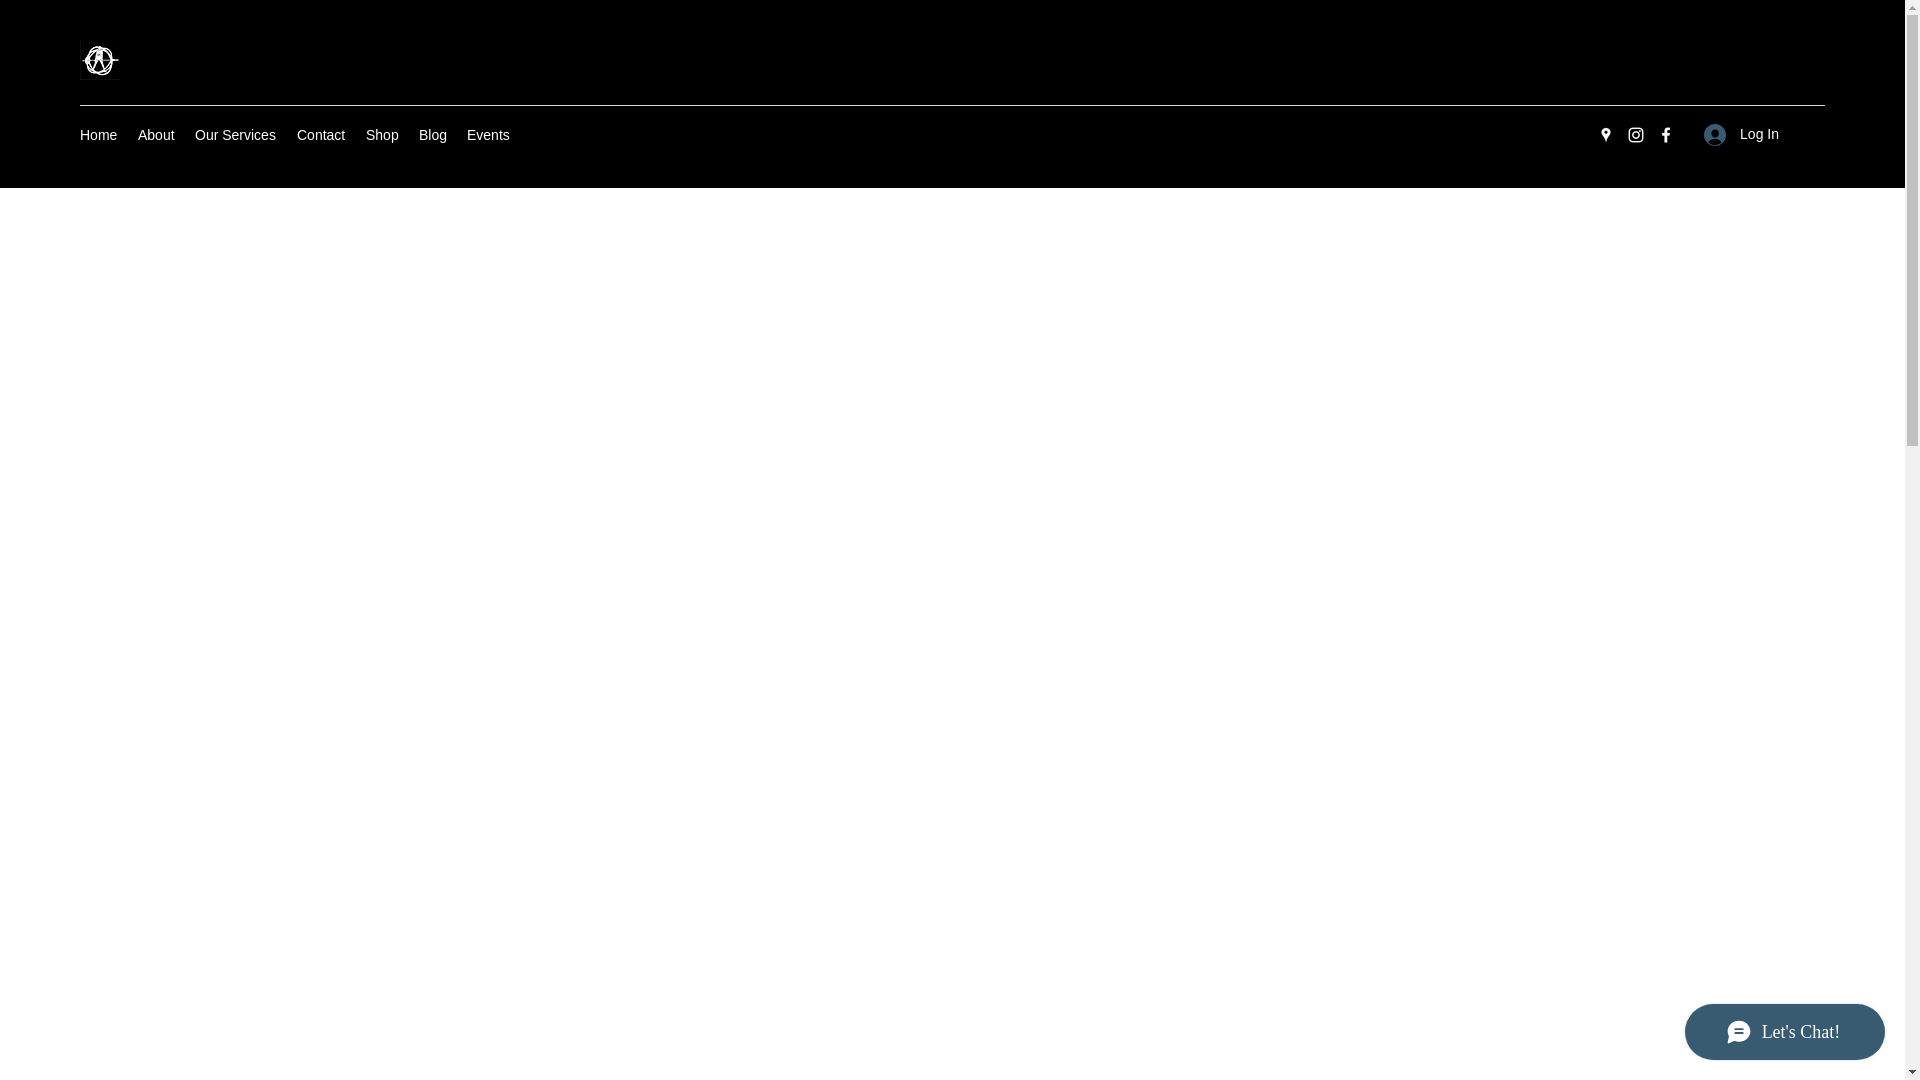 The height and width of the screenshot is (1080, 1920). Describe the element at coordinates (98, 134) in the screenshot. I see `Home` at that location.